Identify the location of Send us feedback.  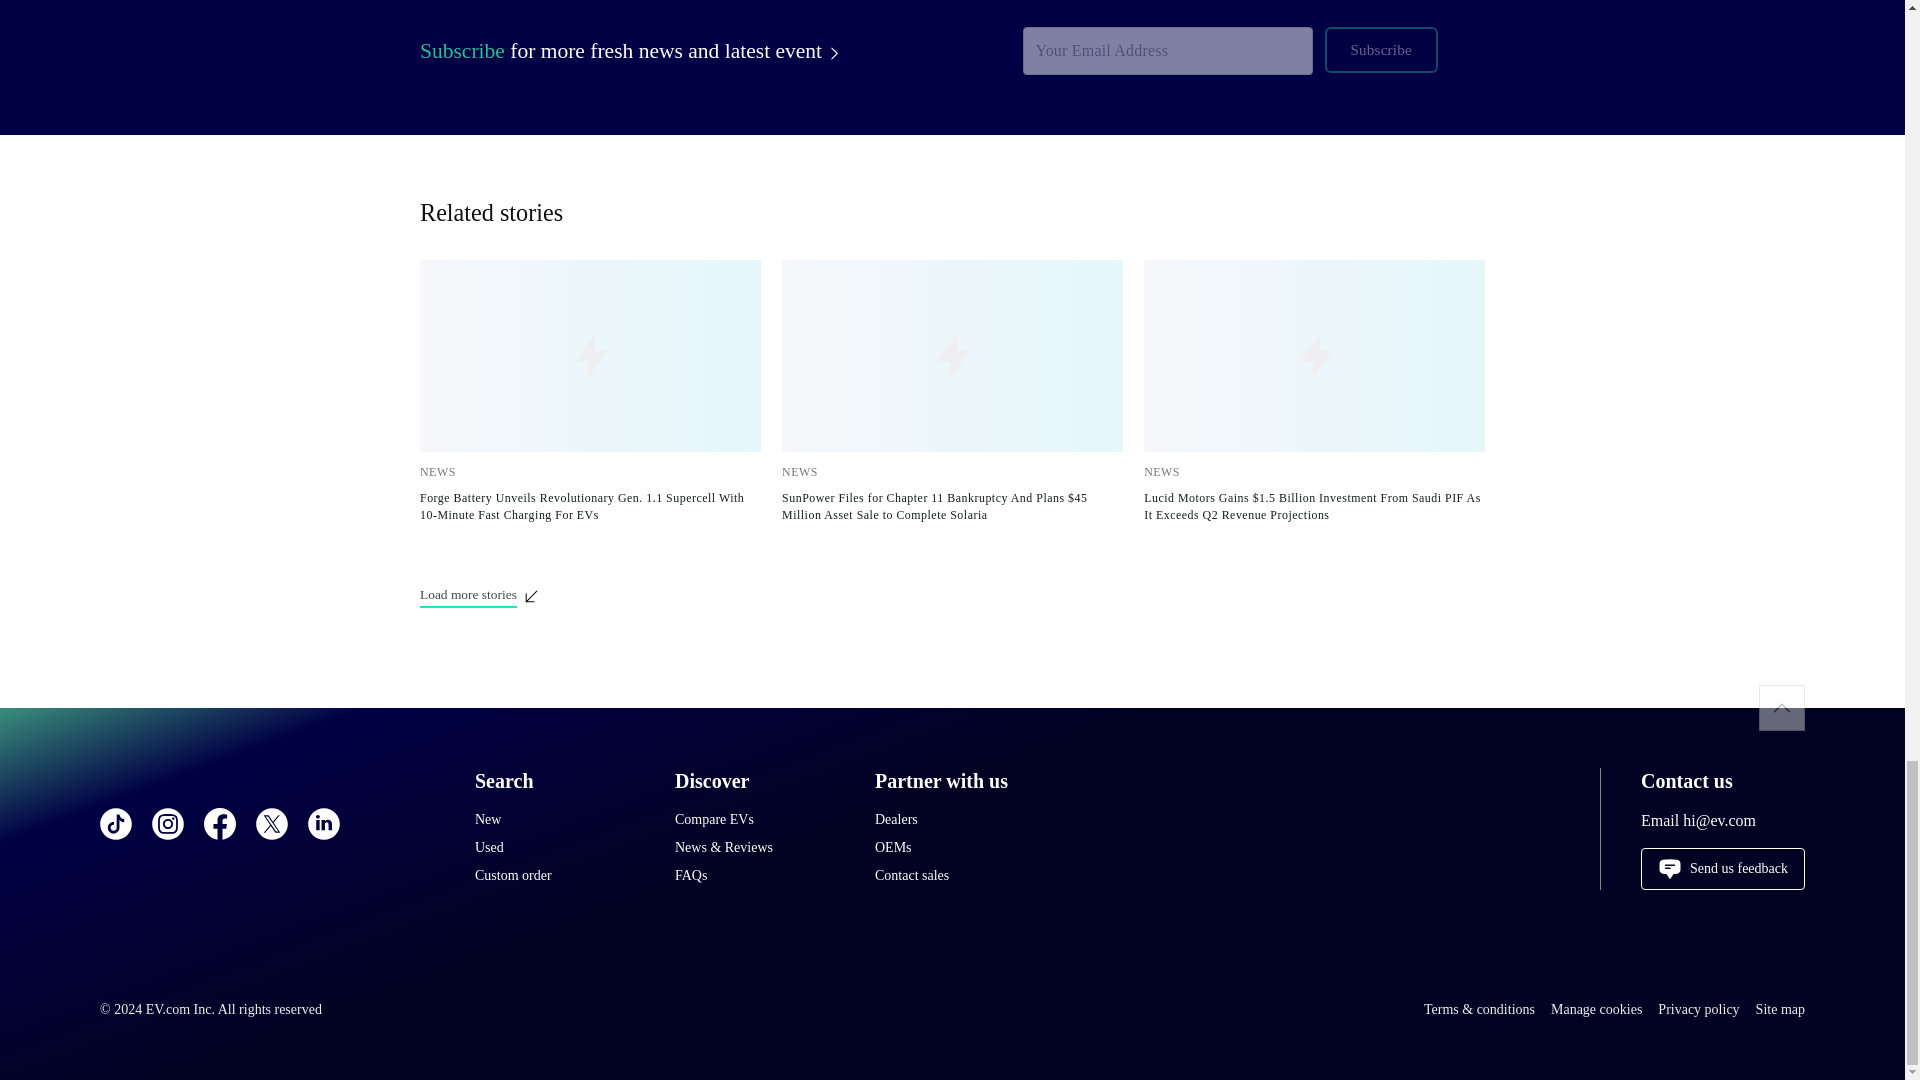
(1722, 868).